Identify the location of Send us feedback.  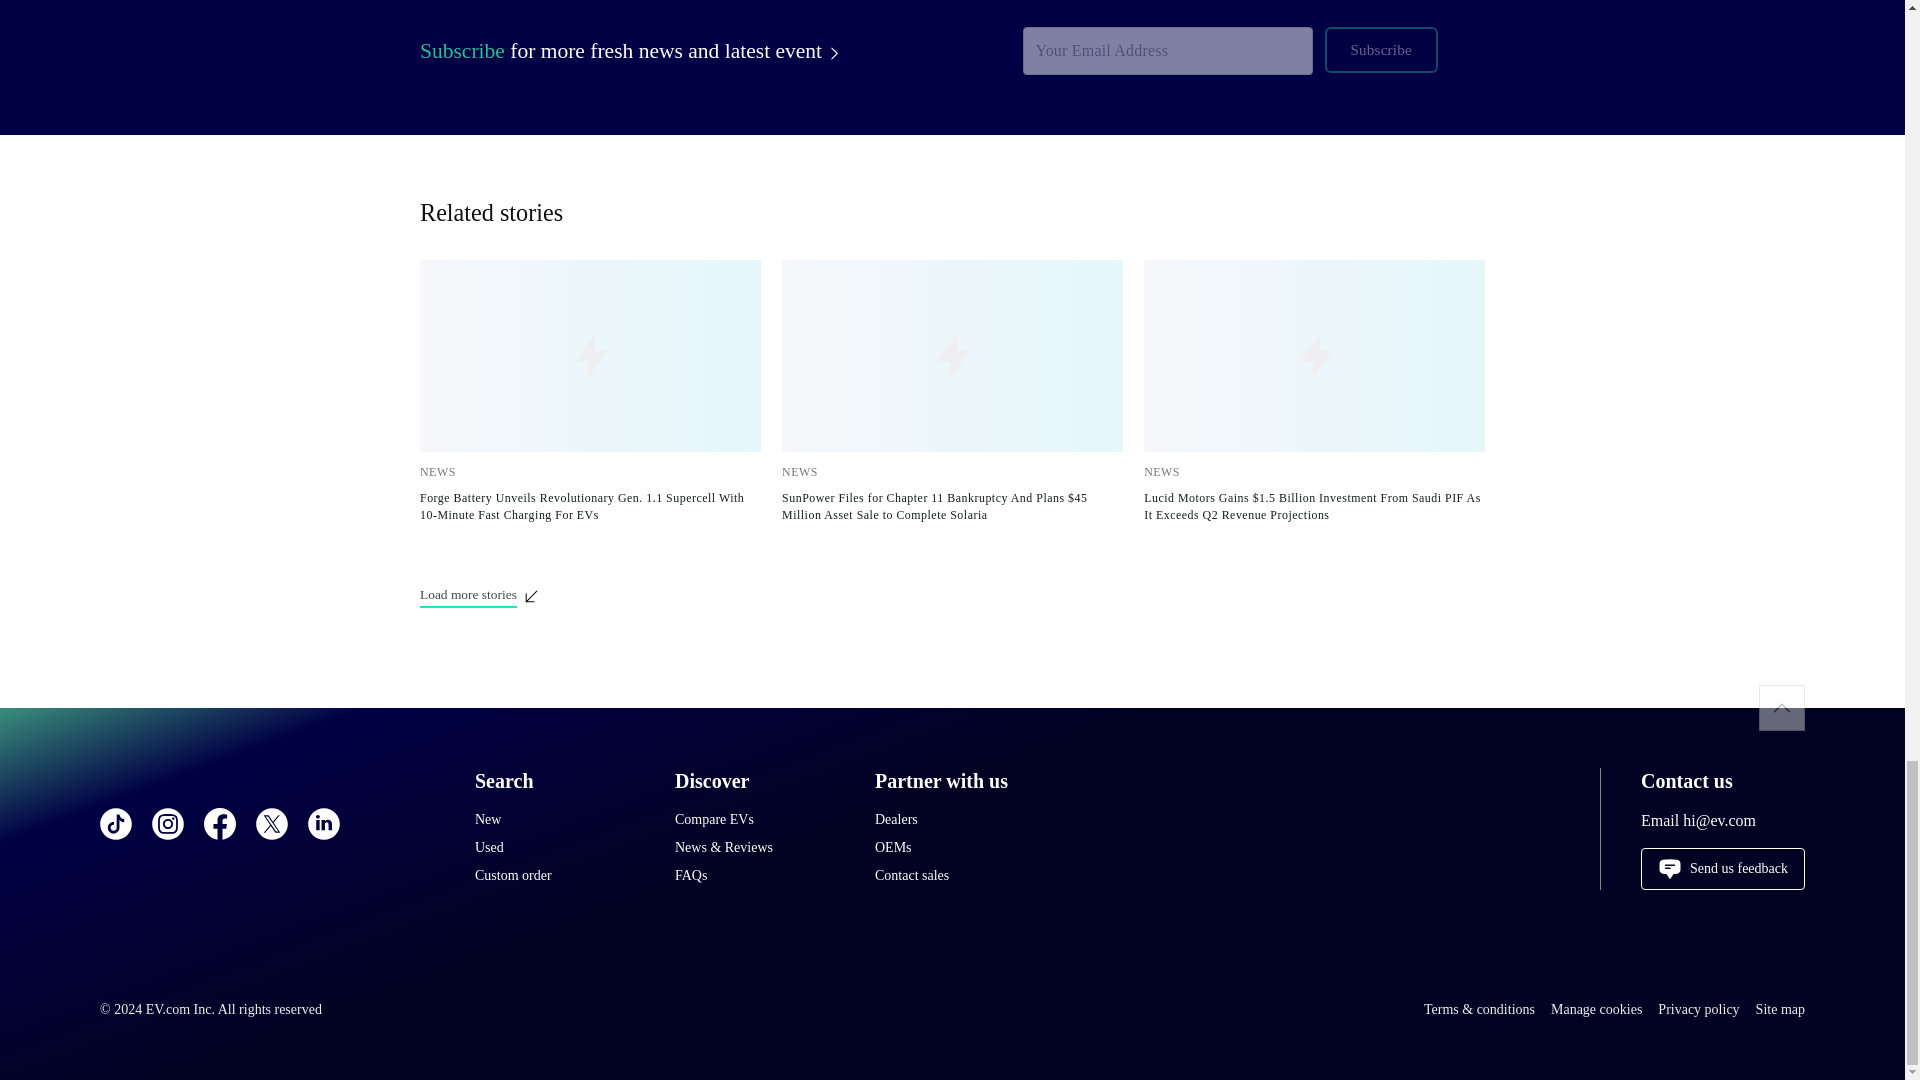
(1722, 868).